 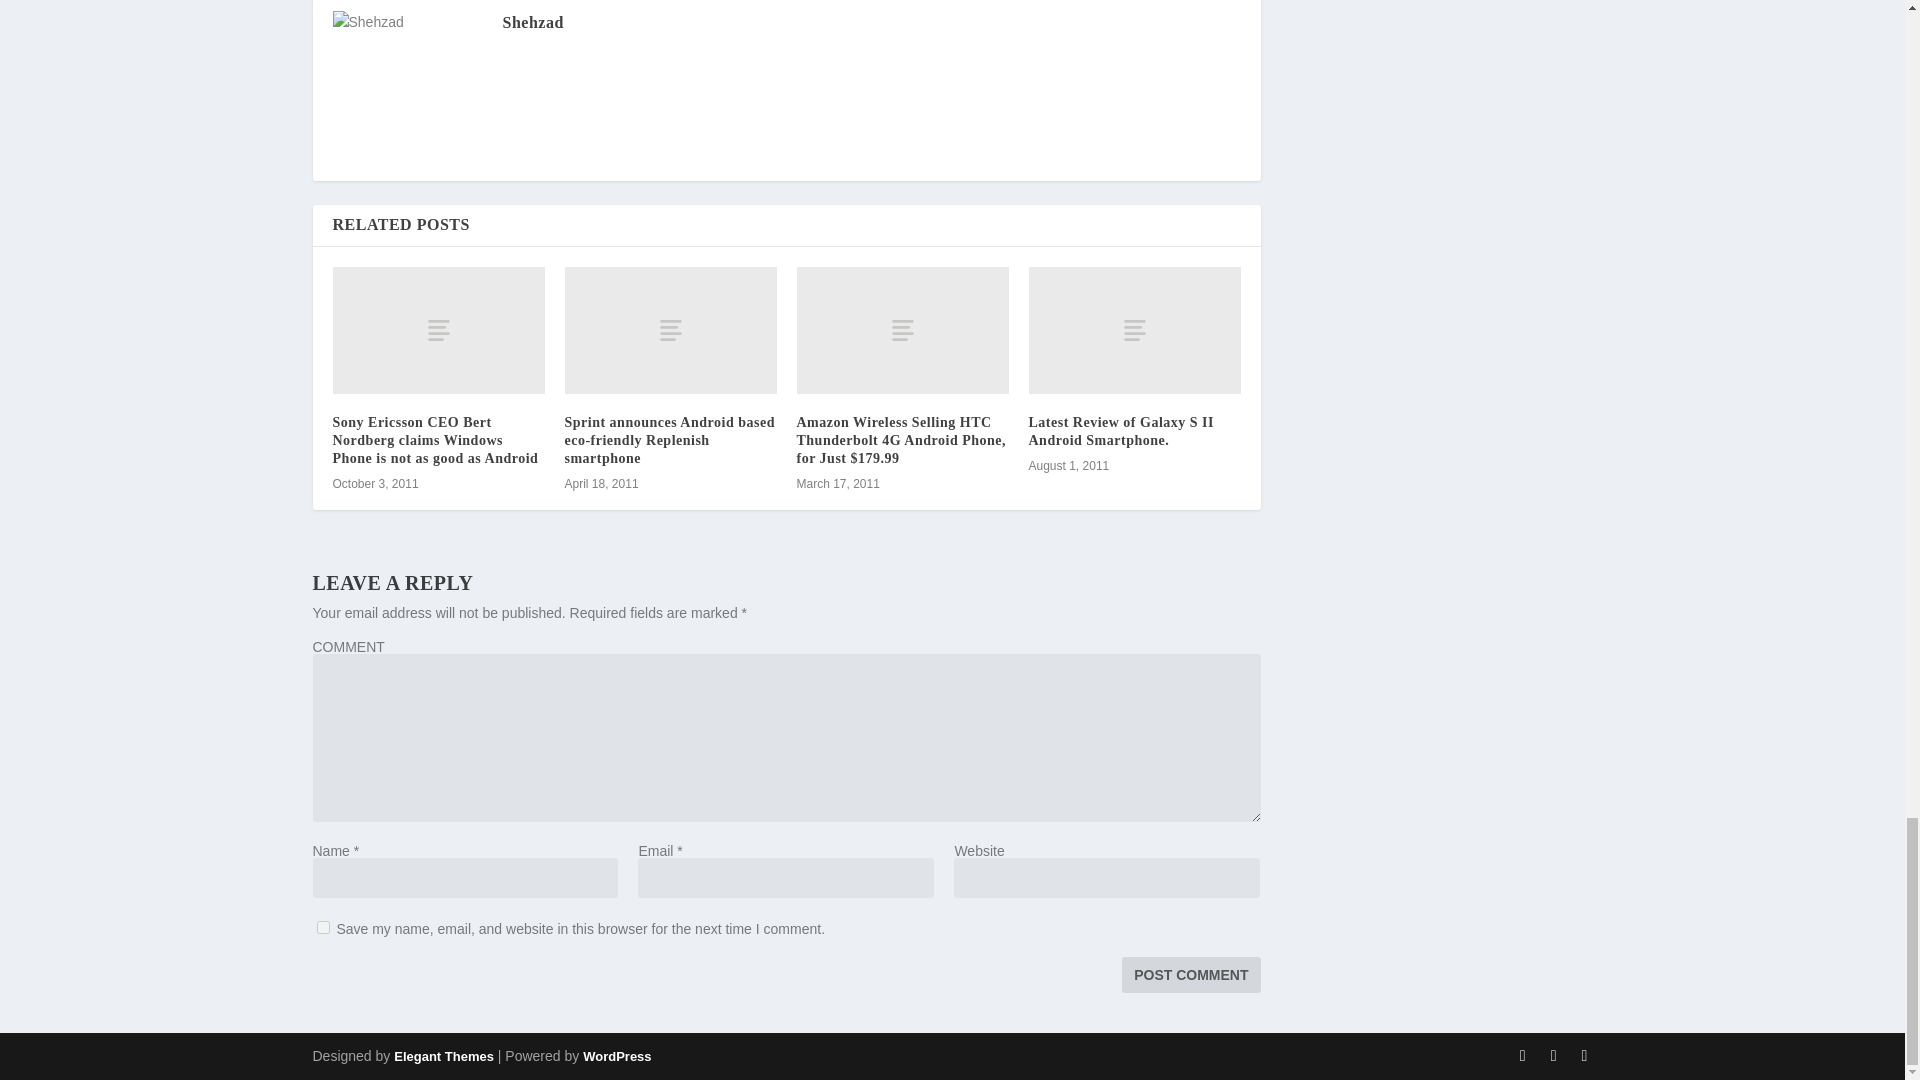 I want to click on Shehzad, so click(x=532, y=22).